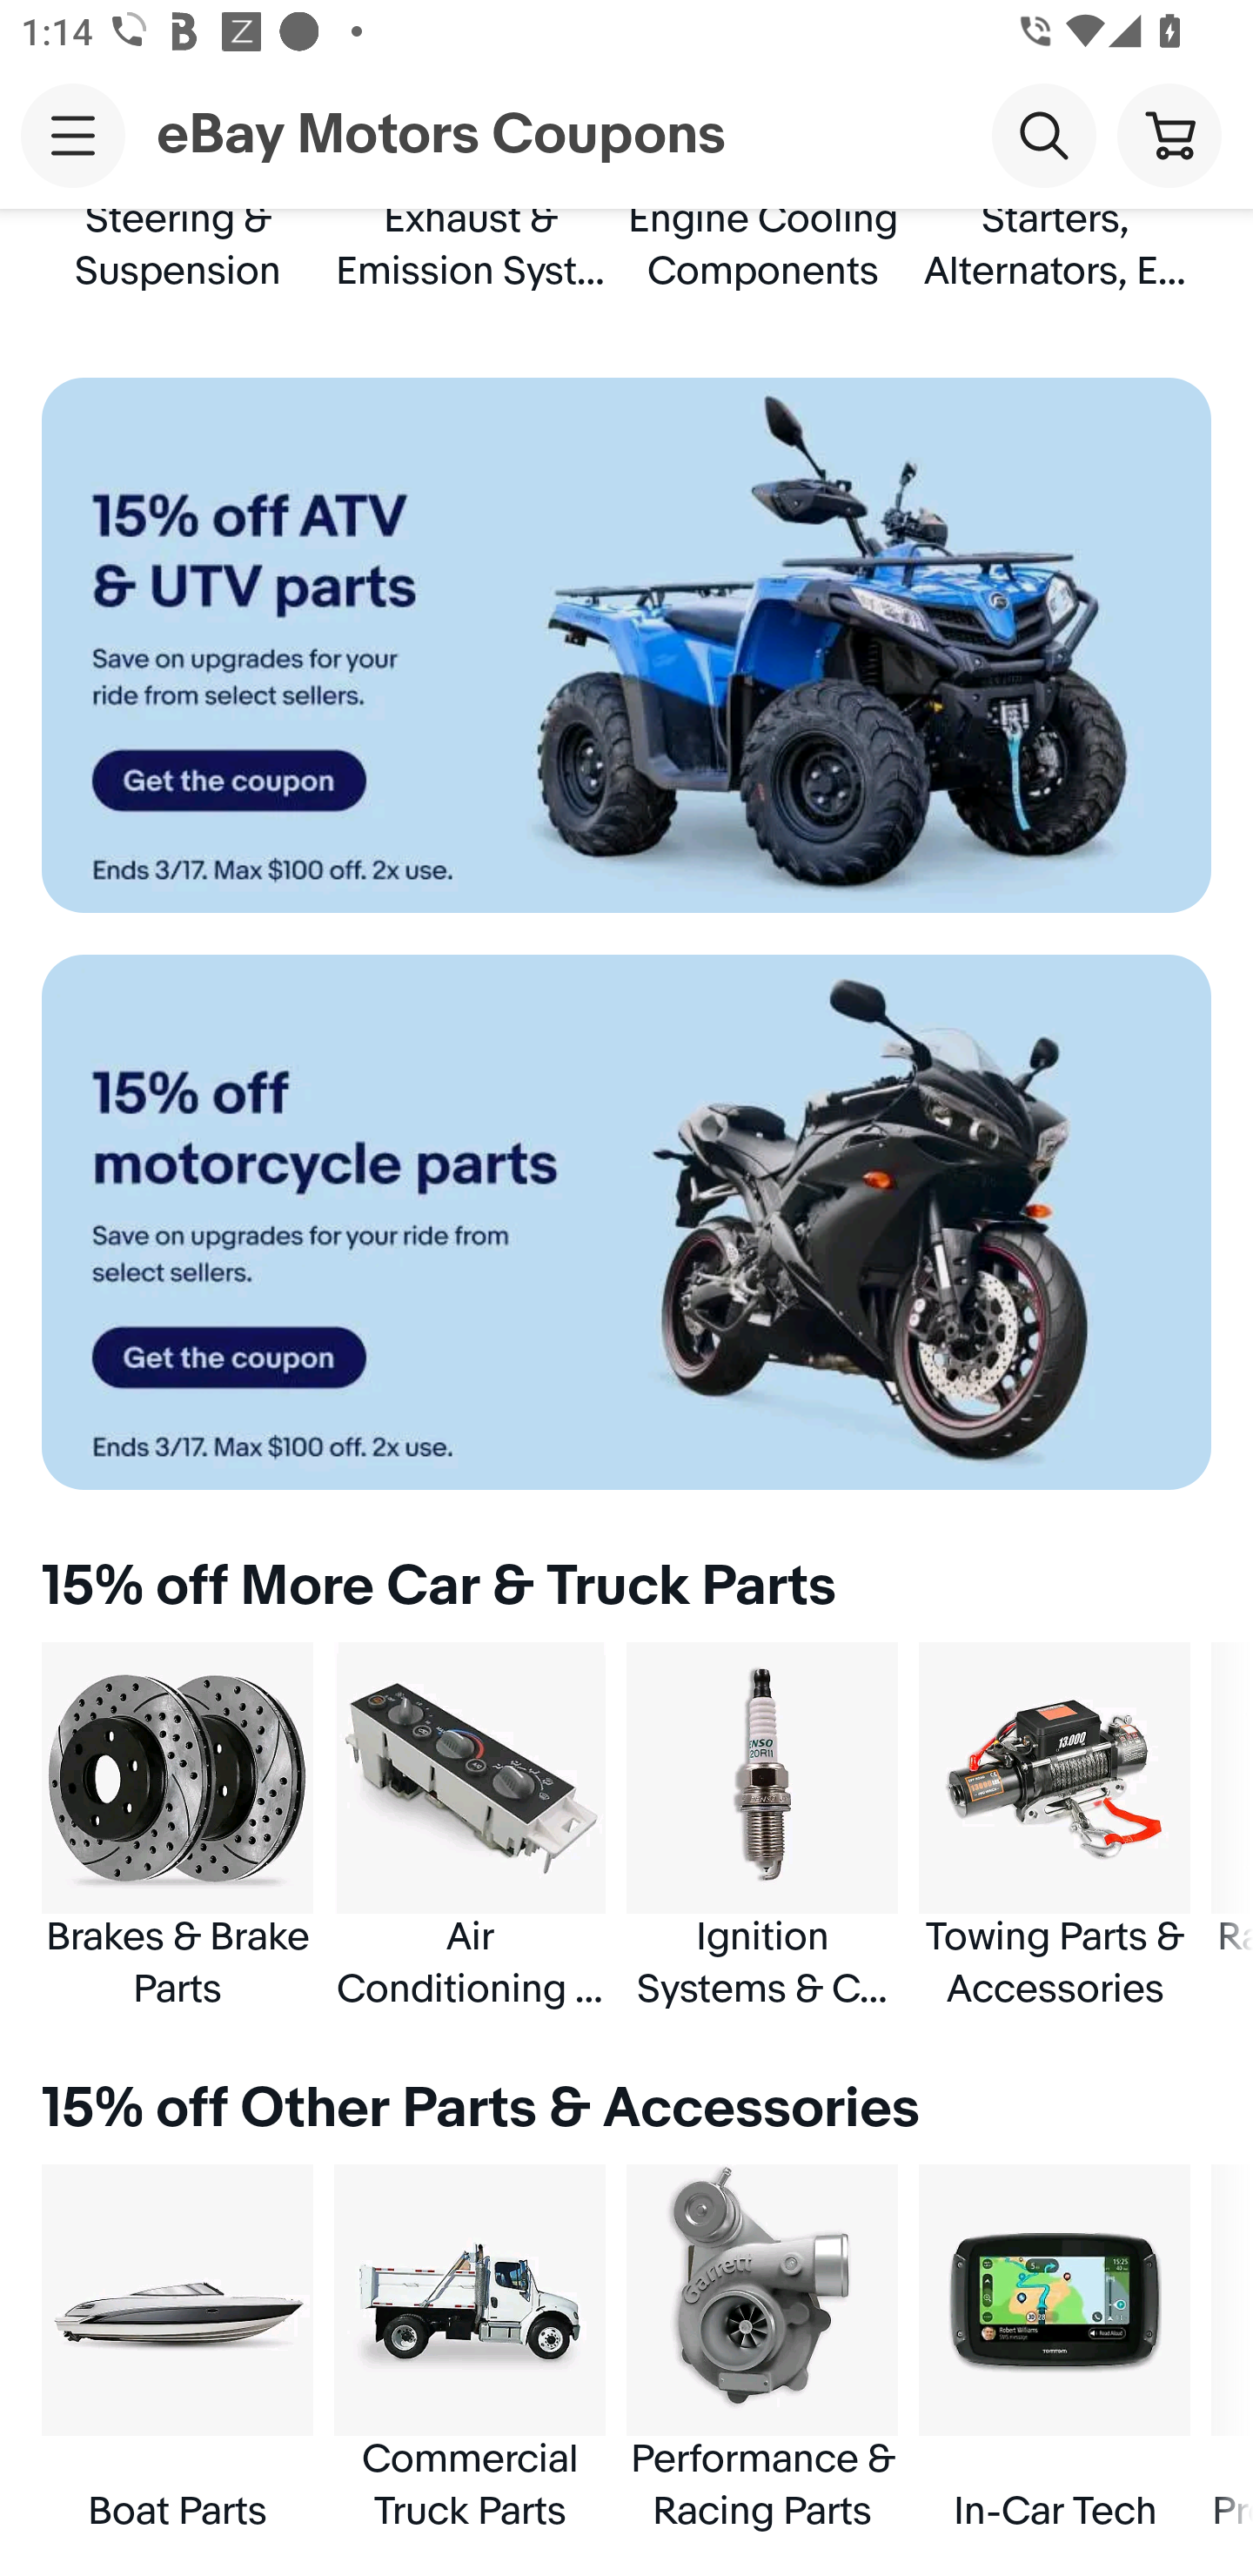  Describe the element at coordinates (762, 2349) in the screenshot. I see `Performance & Racing Parts` at that location.